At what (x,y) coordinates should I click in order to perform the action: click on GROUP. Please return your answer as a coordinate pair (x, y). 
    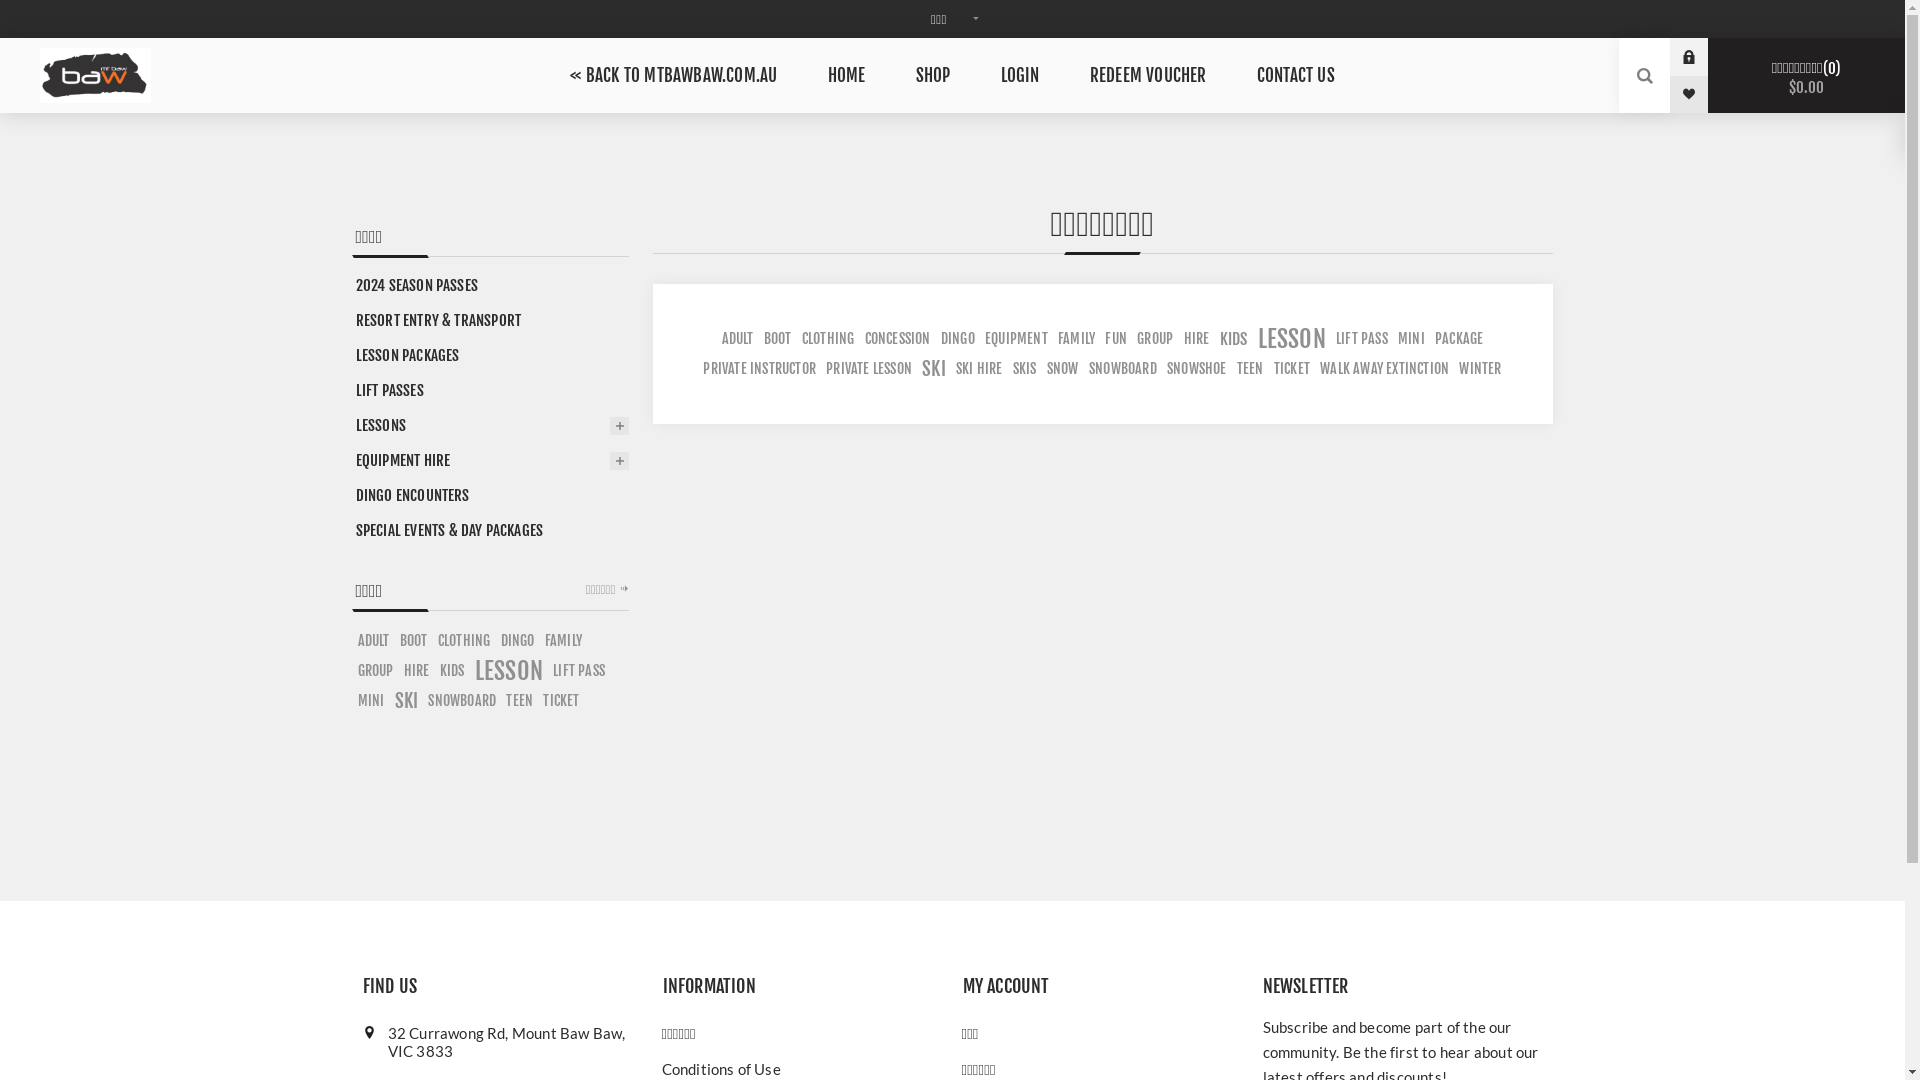
    Looking at the image, I should click on (1155, 339).